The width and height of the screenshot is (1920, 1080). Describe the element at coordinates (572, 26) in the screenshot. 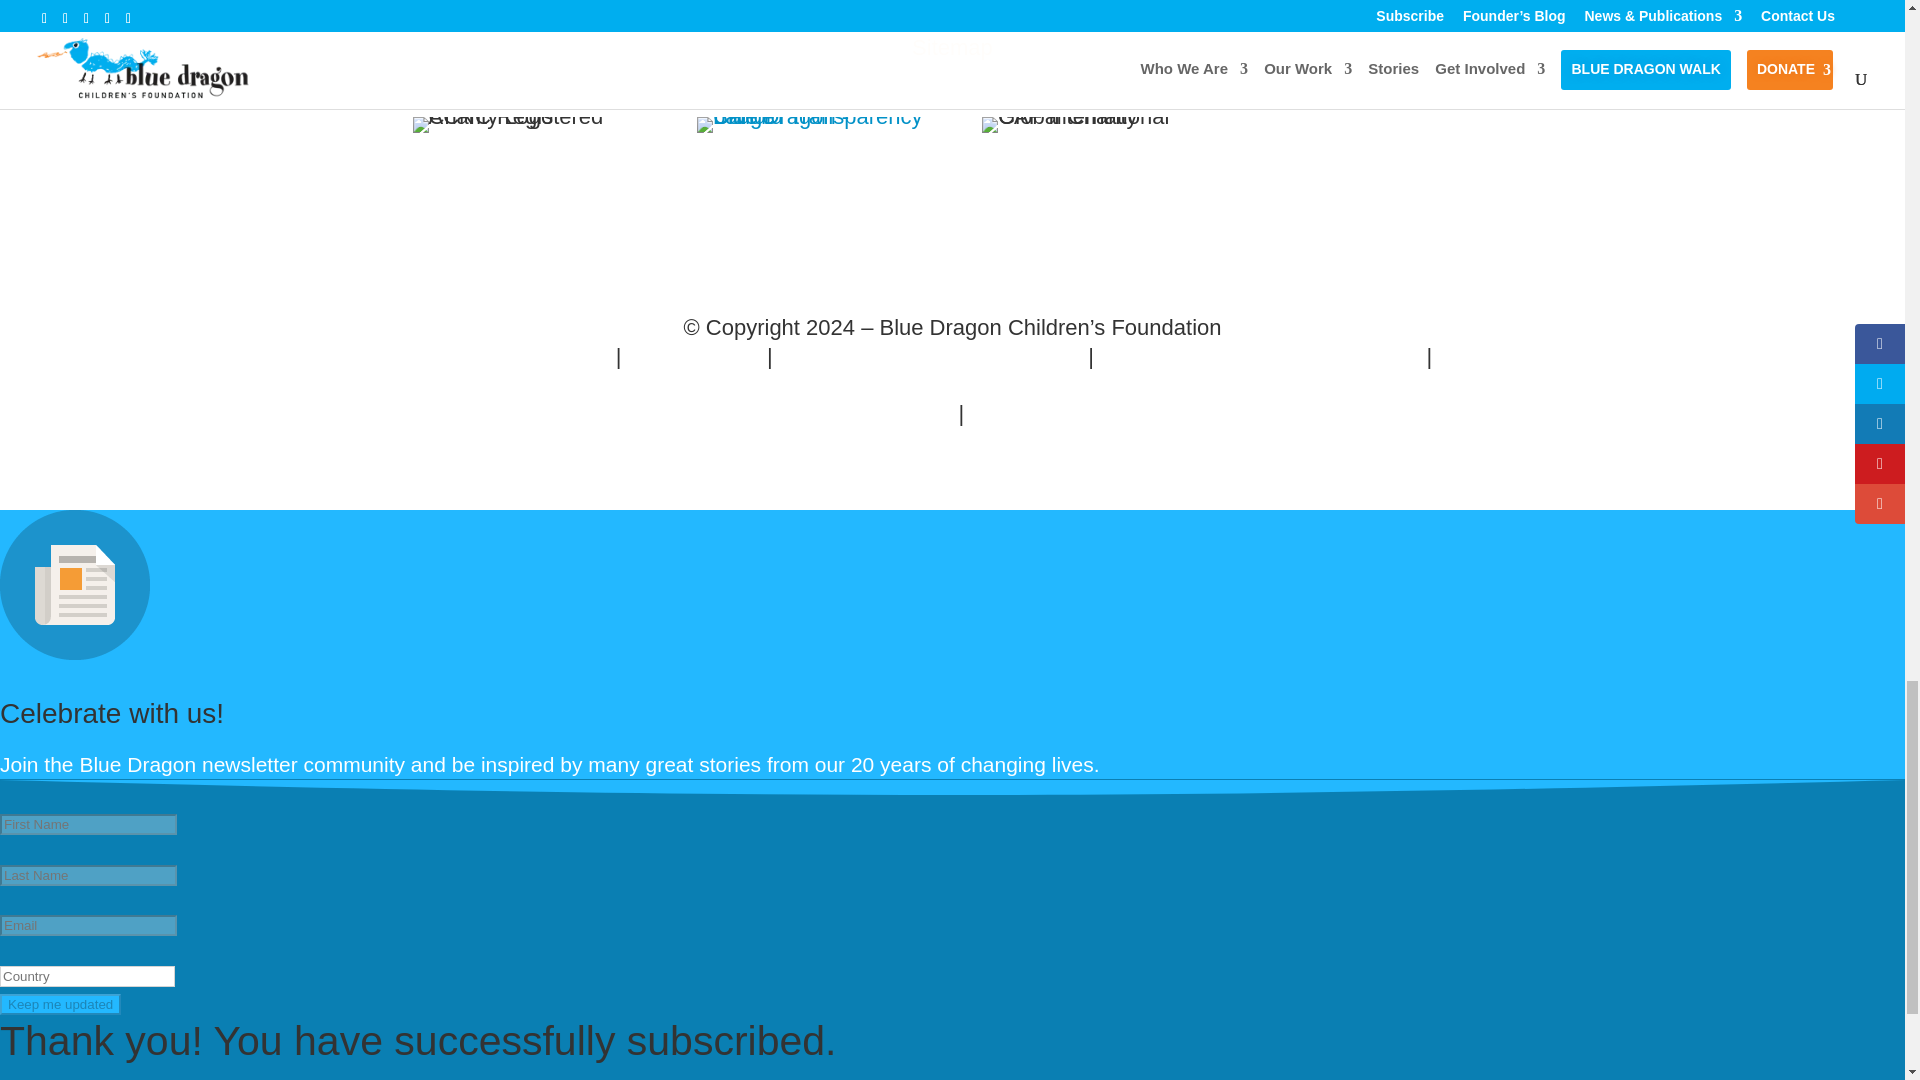

I see `Follow on Youtube` at that location.